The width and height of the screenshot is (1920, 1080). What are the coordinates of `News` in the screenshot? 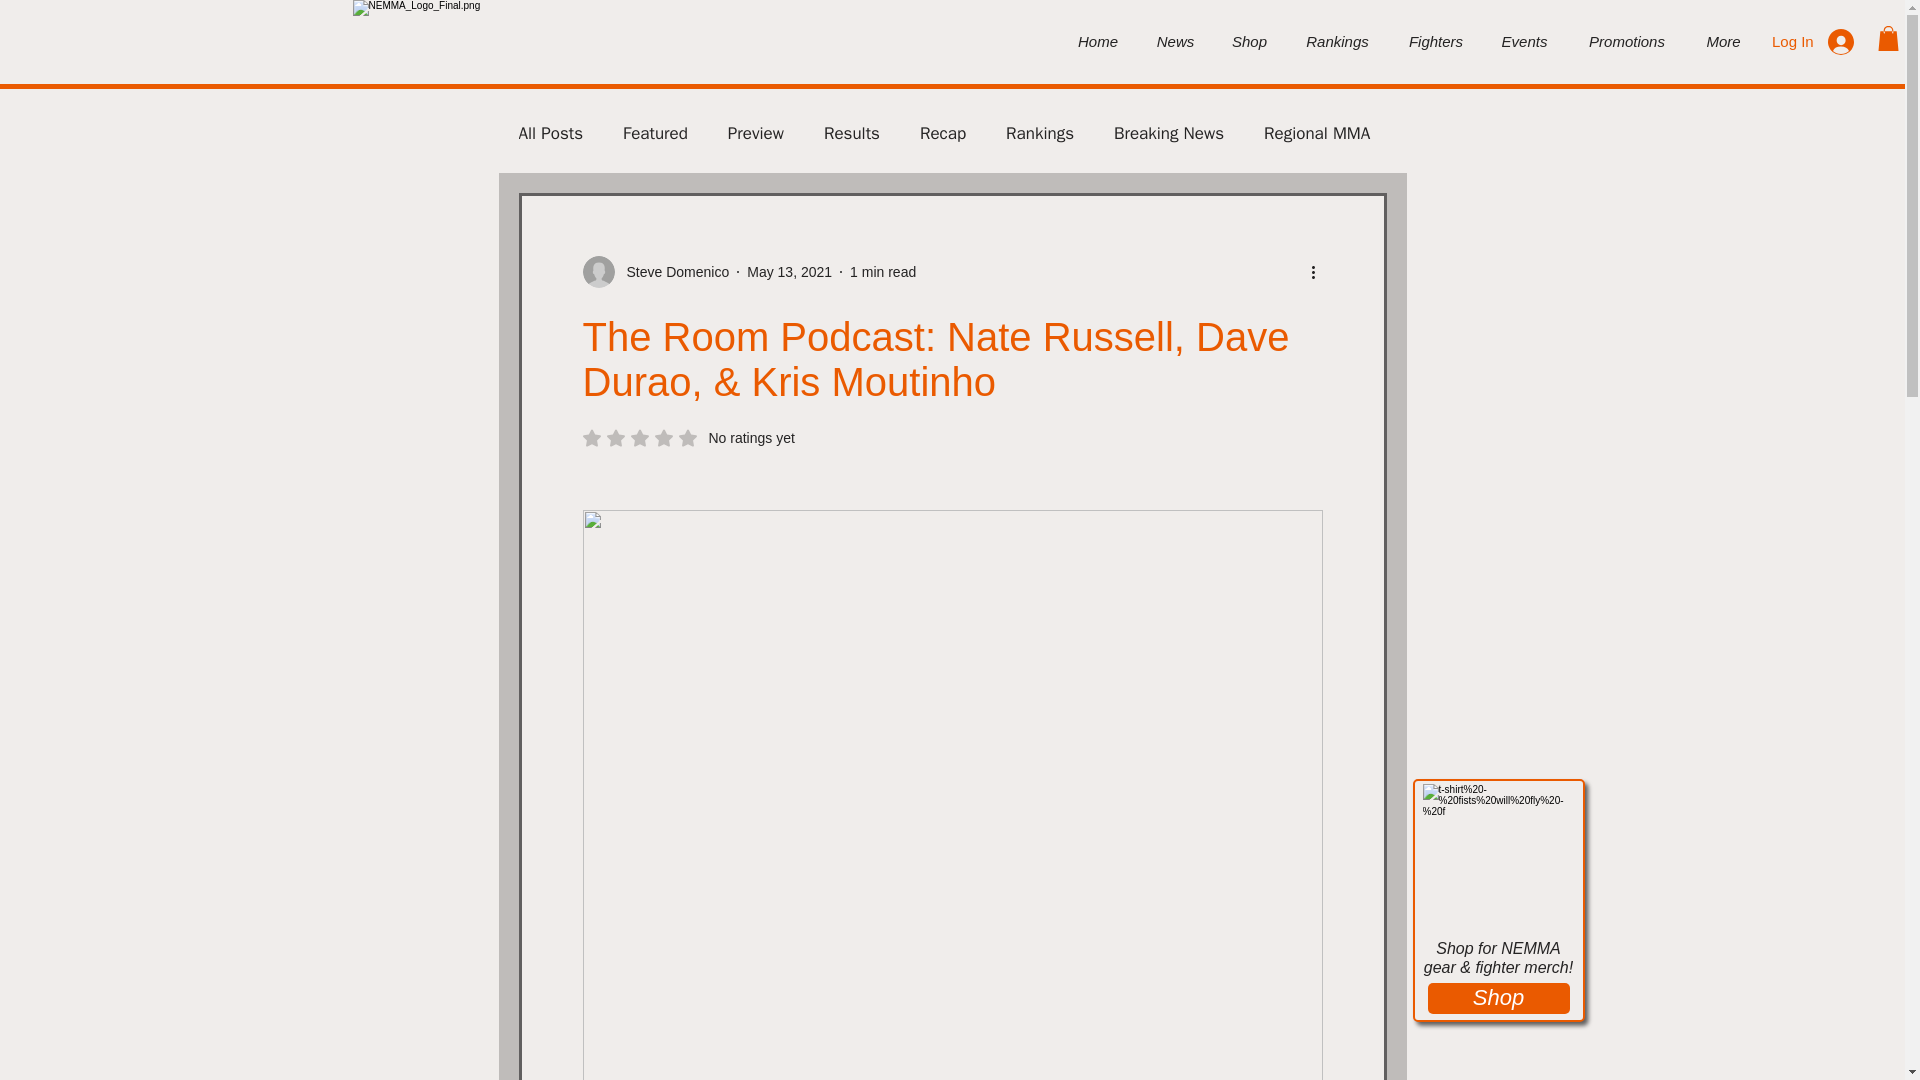 It's located at (1176, 42).